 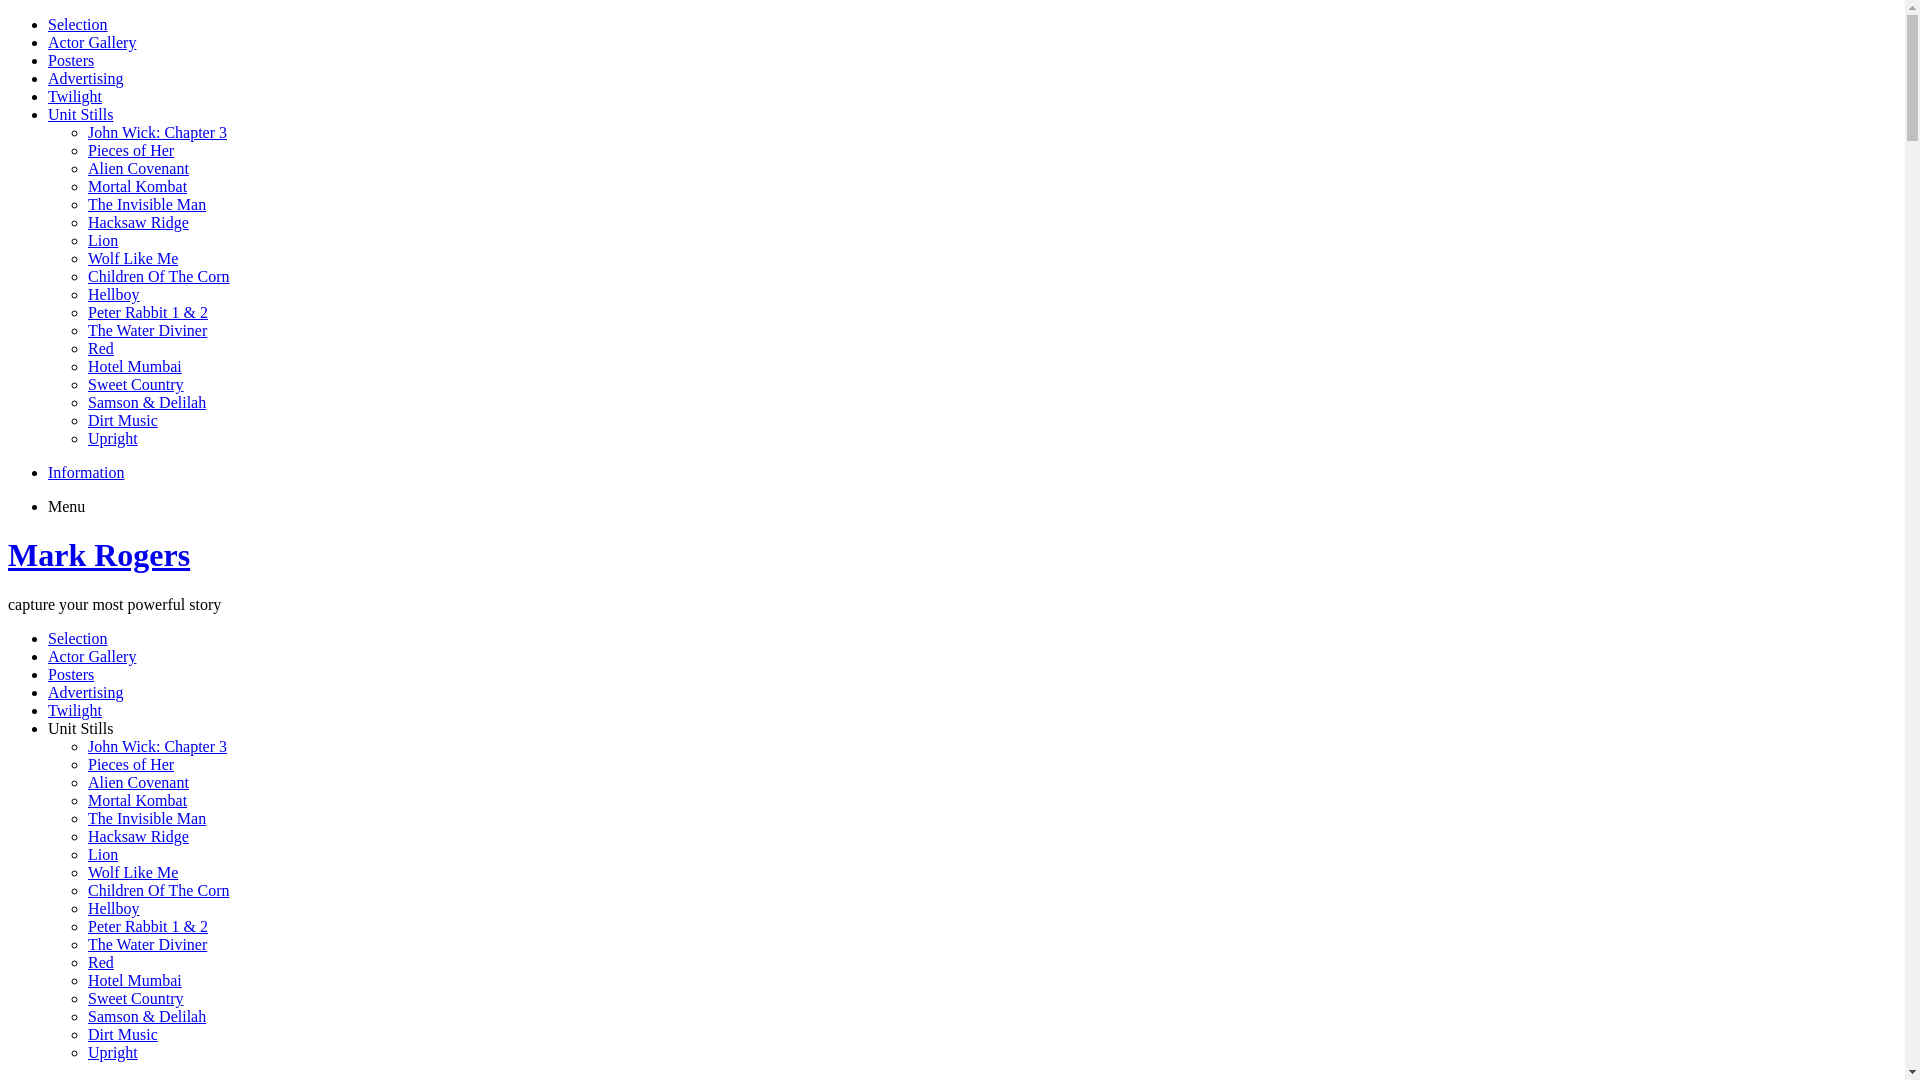 What do you see at coordinates (135, 366) in the screenshot?
I see `Hotel Mumbai` at bounding box center [135, 366].